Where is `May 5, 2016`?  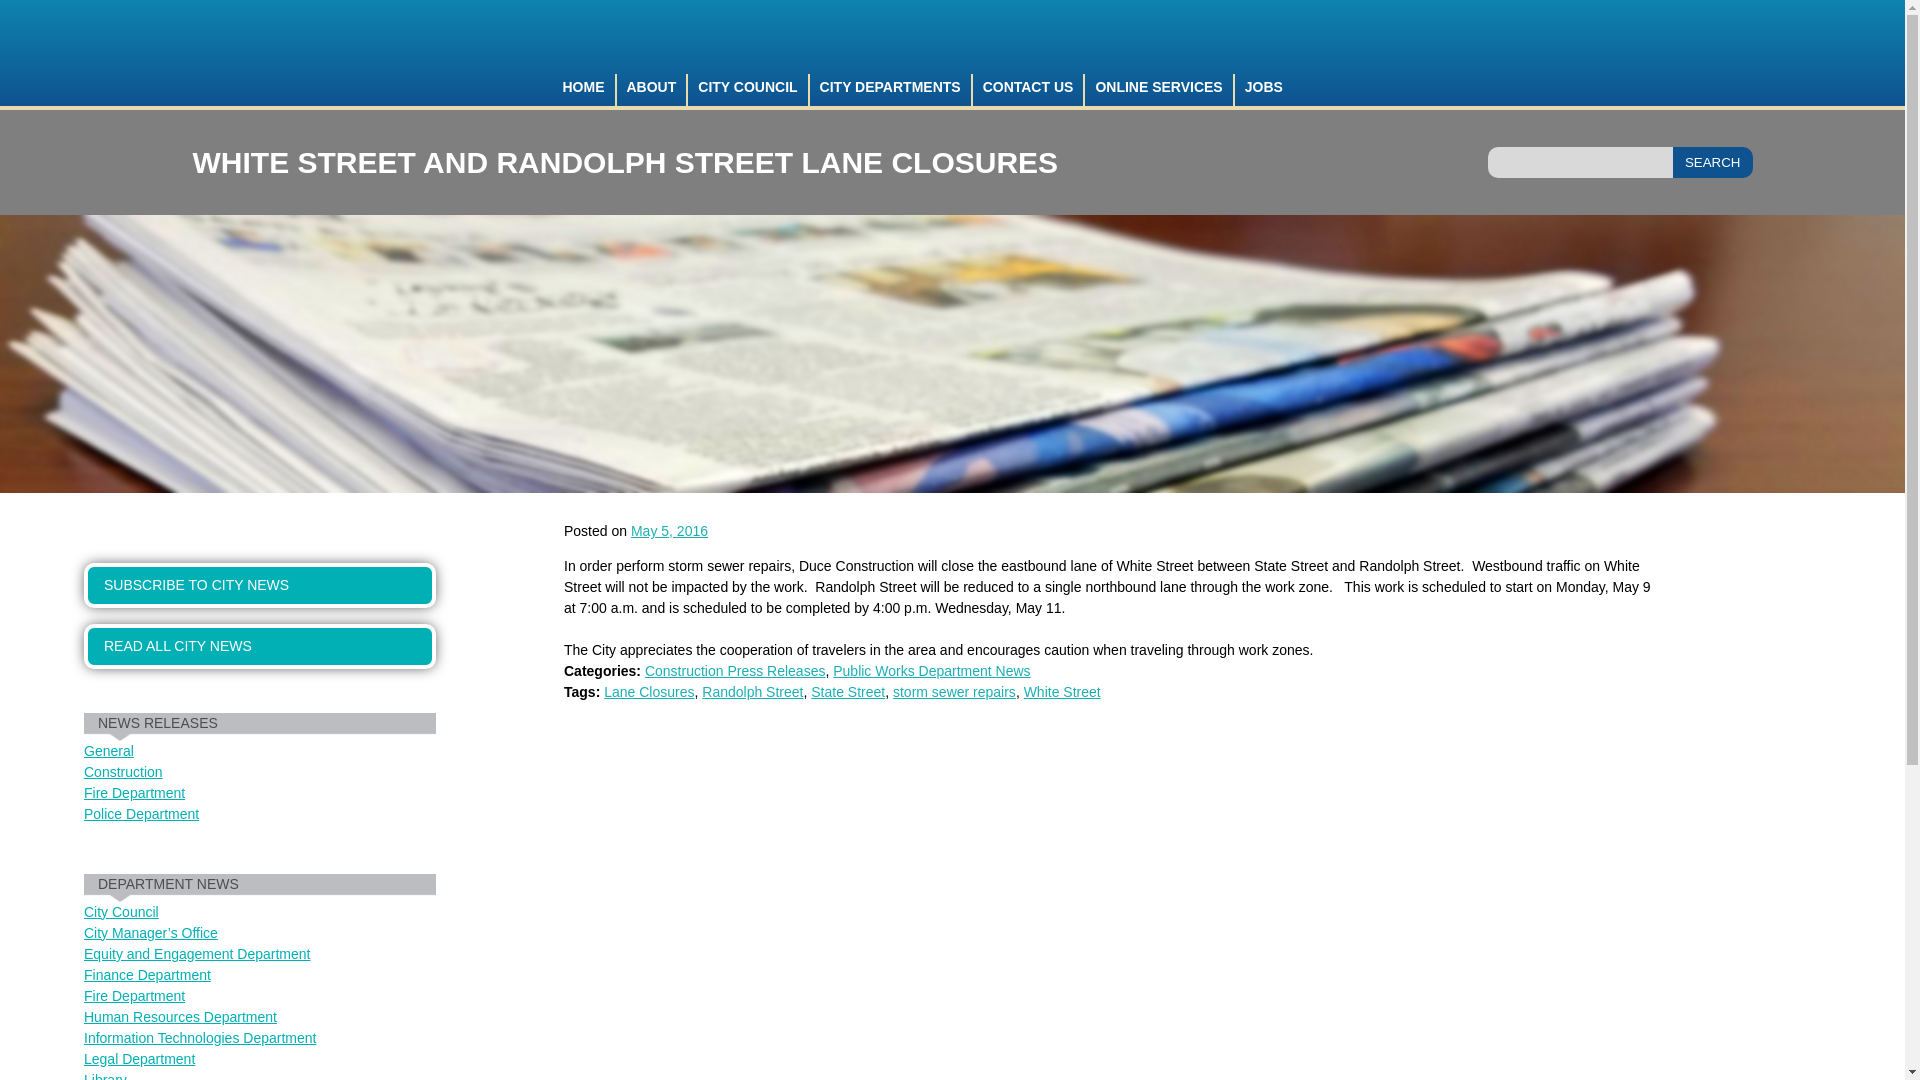
May 5, 2016 is located at coordinates (670, 530).